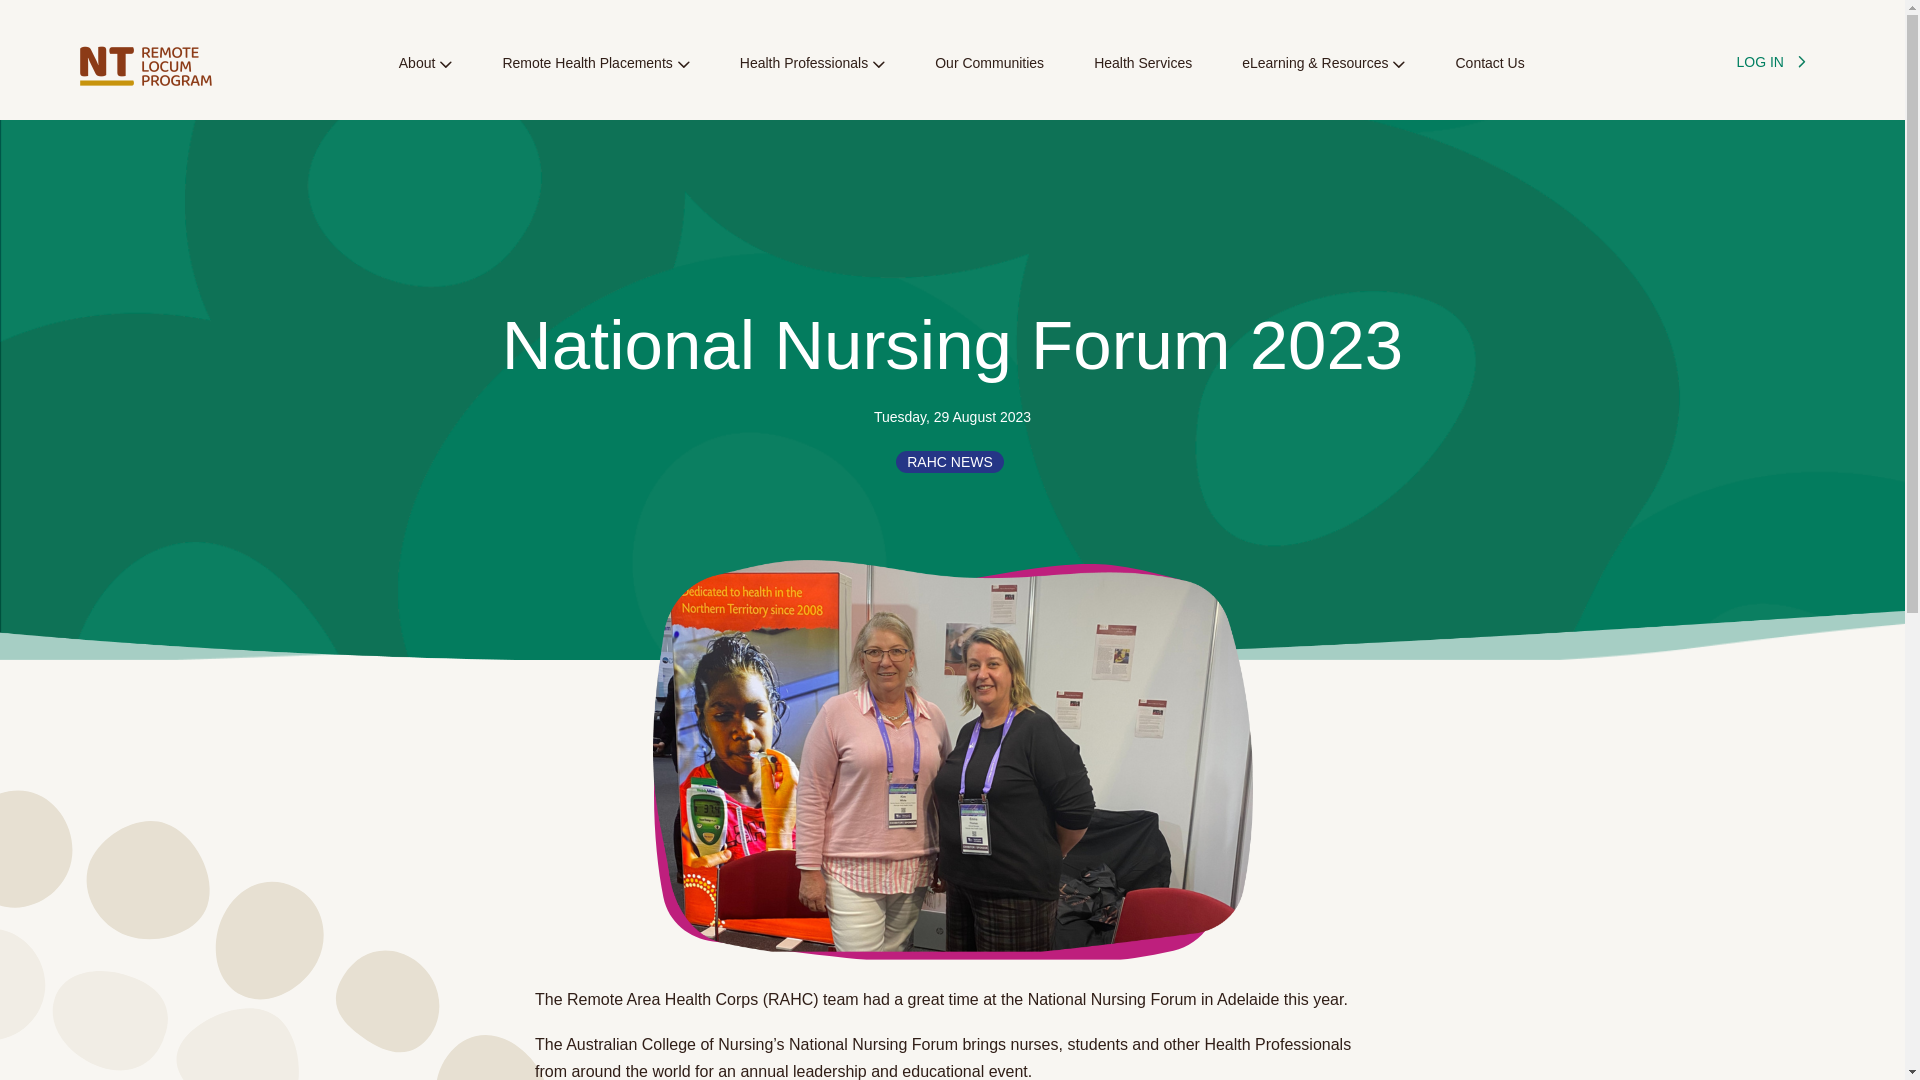 The width and height of the screenshot is (1920, 1080). What do you see at coordinates (990, 74) in the screenshot?
I see `Our Communities` at bounding box center [990, 74].